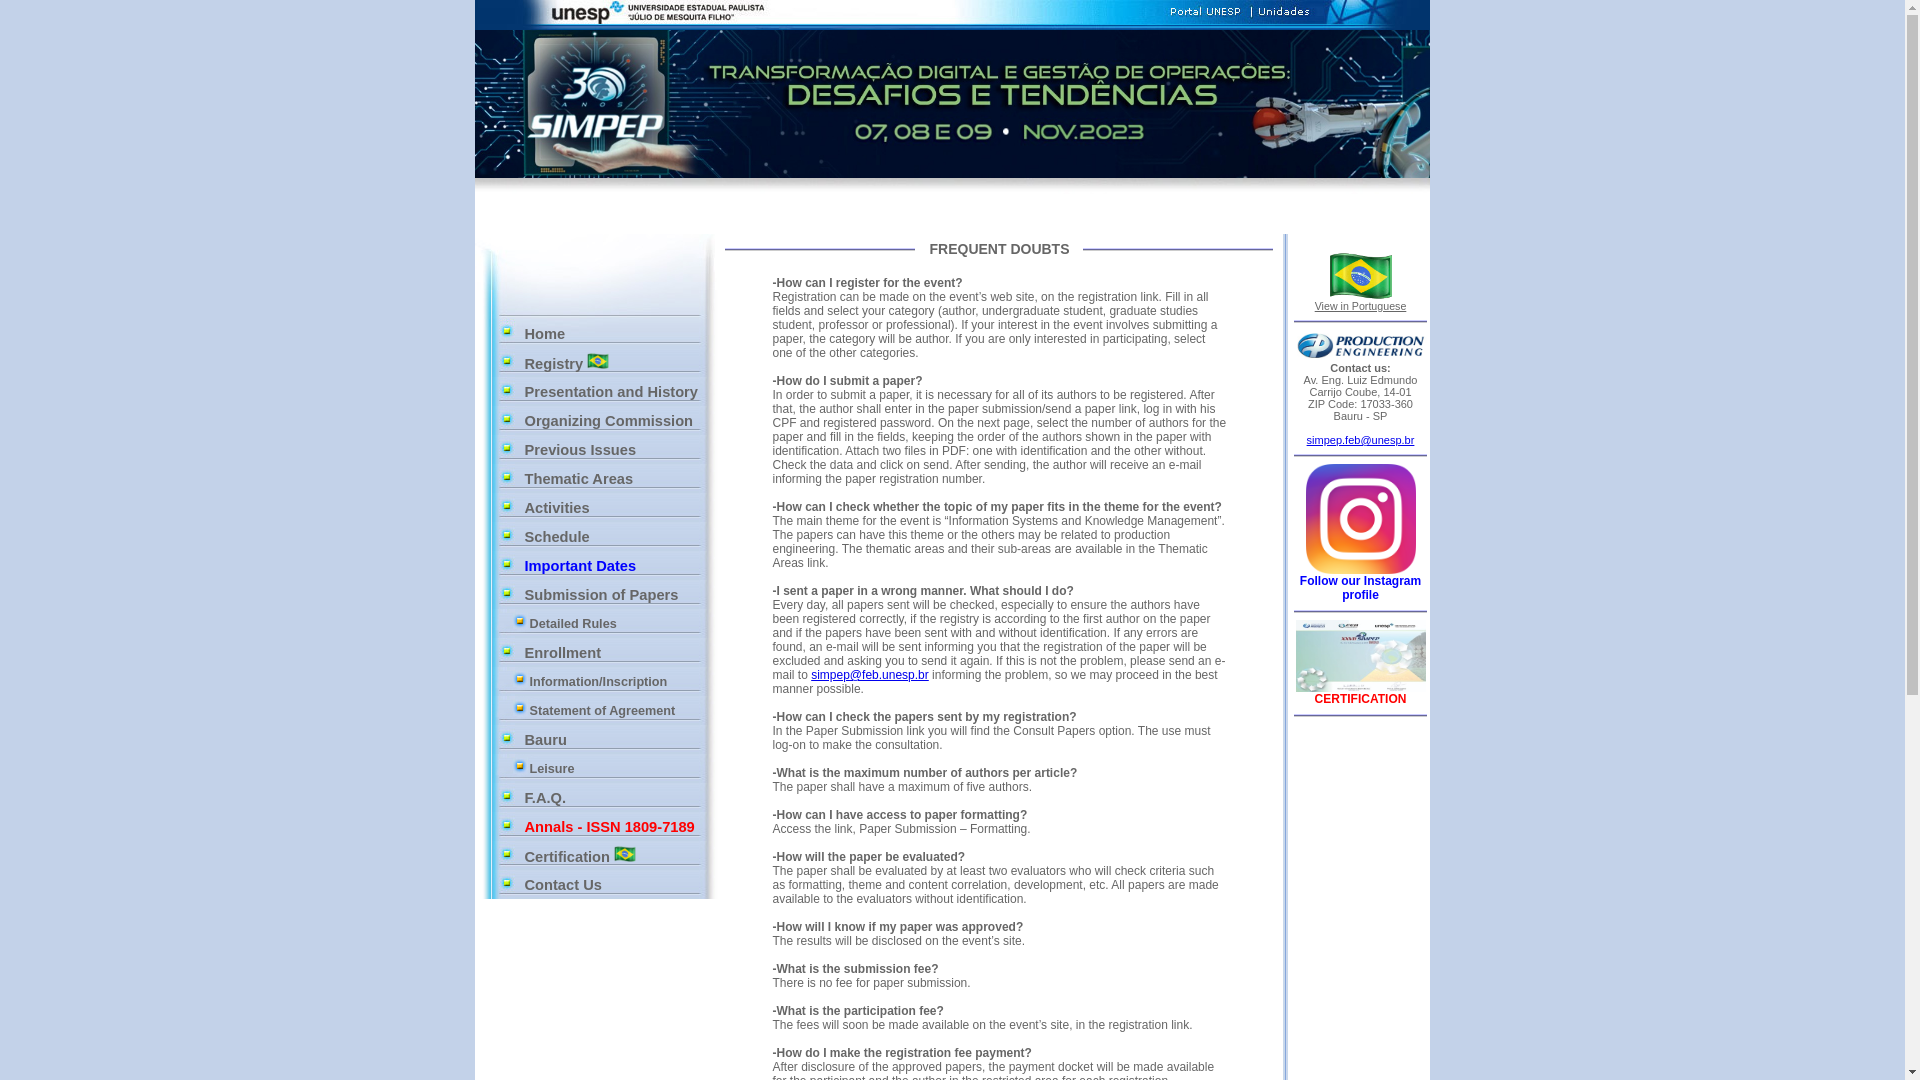 The height and width of the screenshot is (1080, 1920). I want to click on Leisure, so click(612, 769).